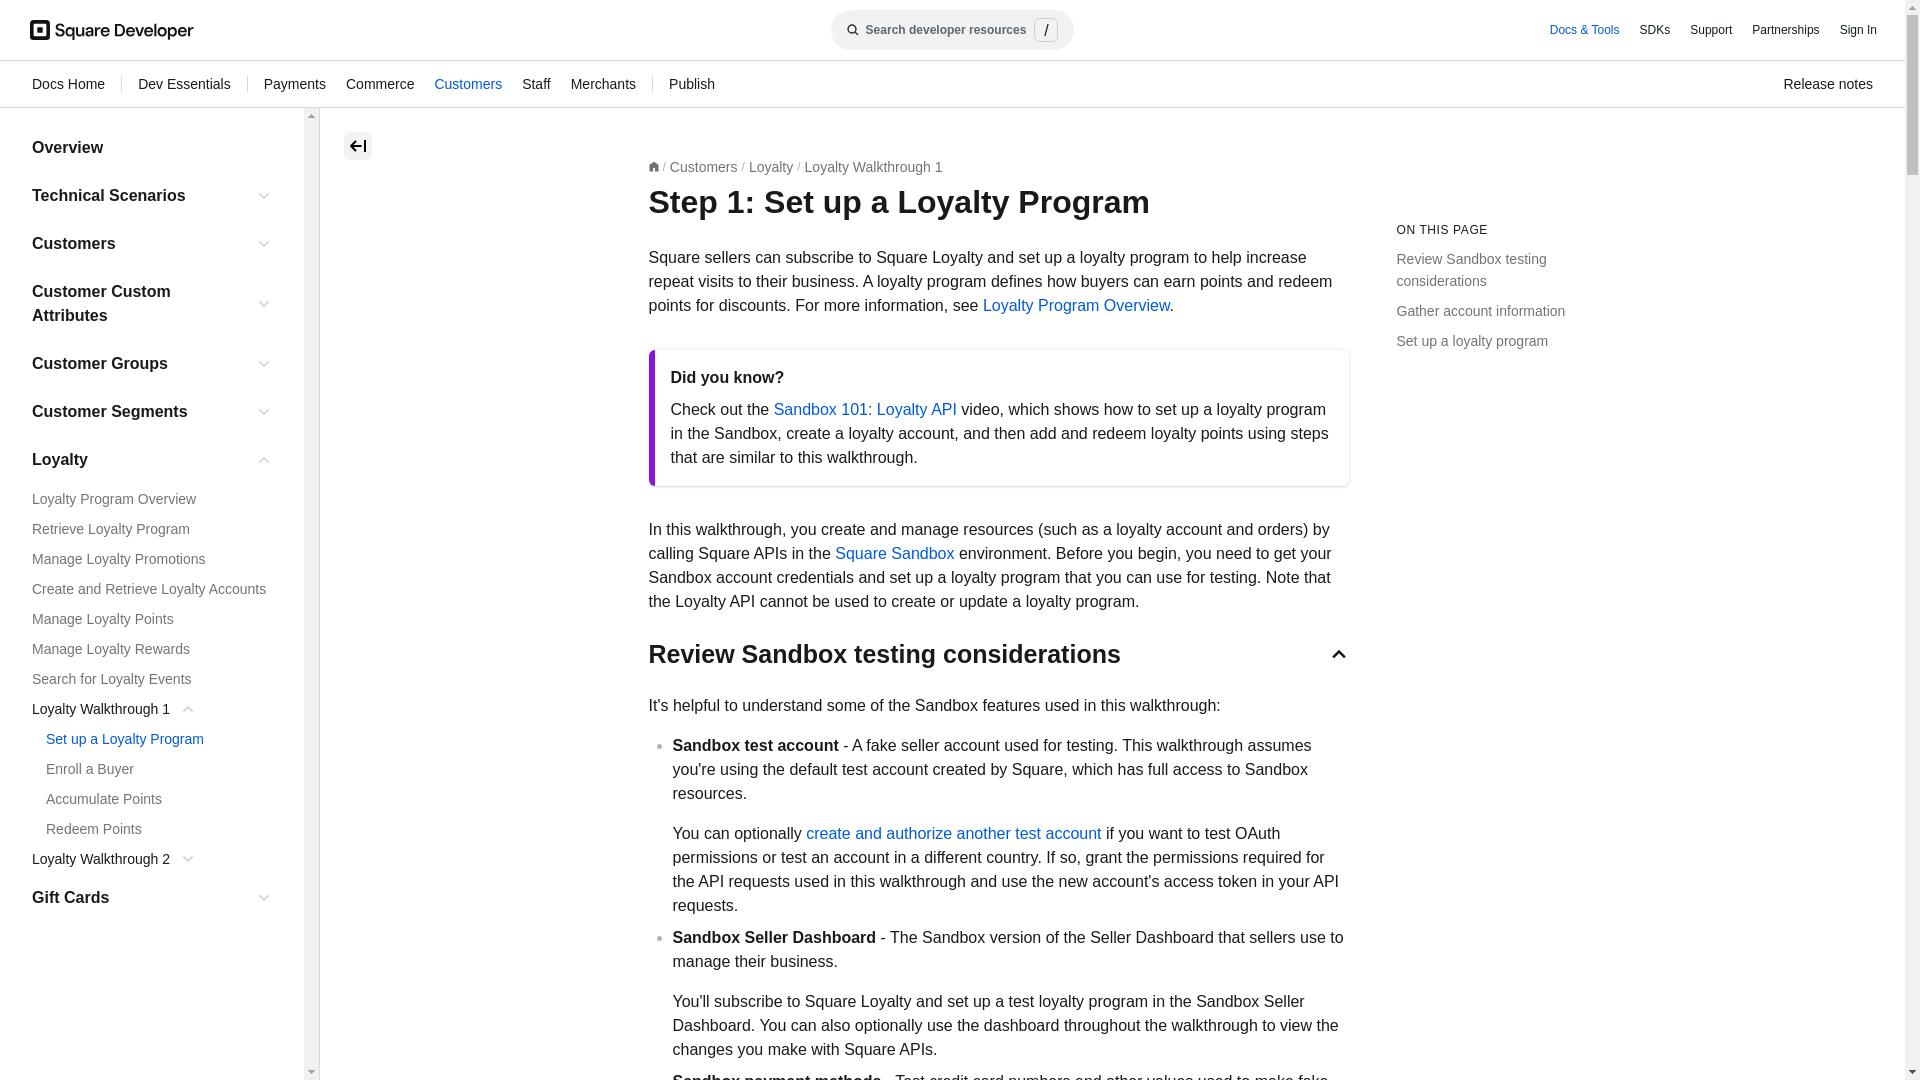 The width and height of the screenshot is (1920, 1080). I want to click on Sign In, so click(1858, 30).